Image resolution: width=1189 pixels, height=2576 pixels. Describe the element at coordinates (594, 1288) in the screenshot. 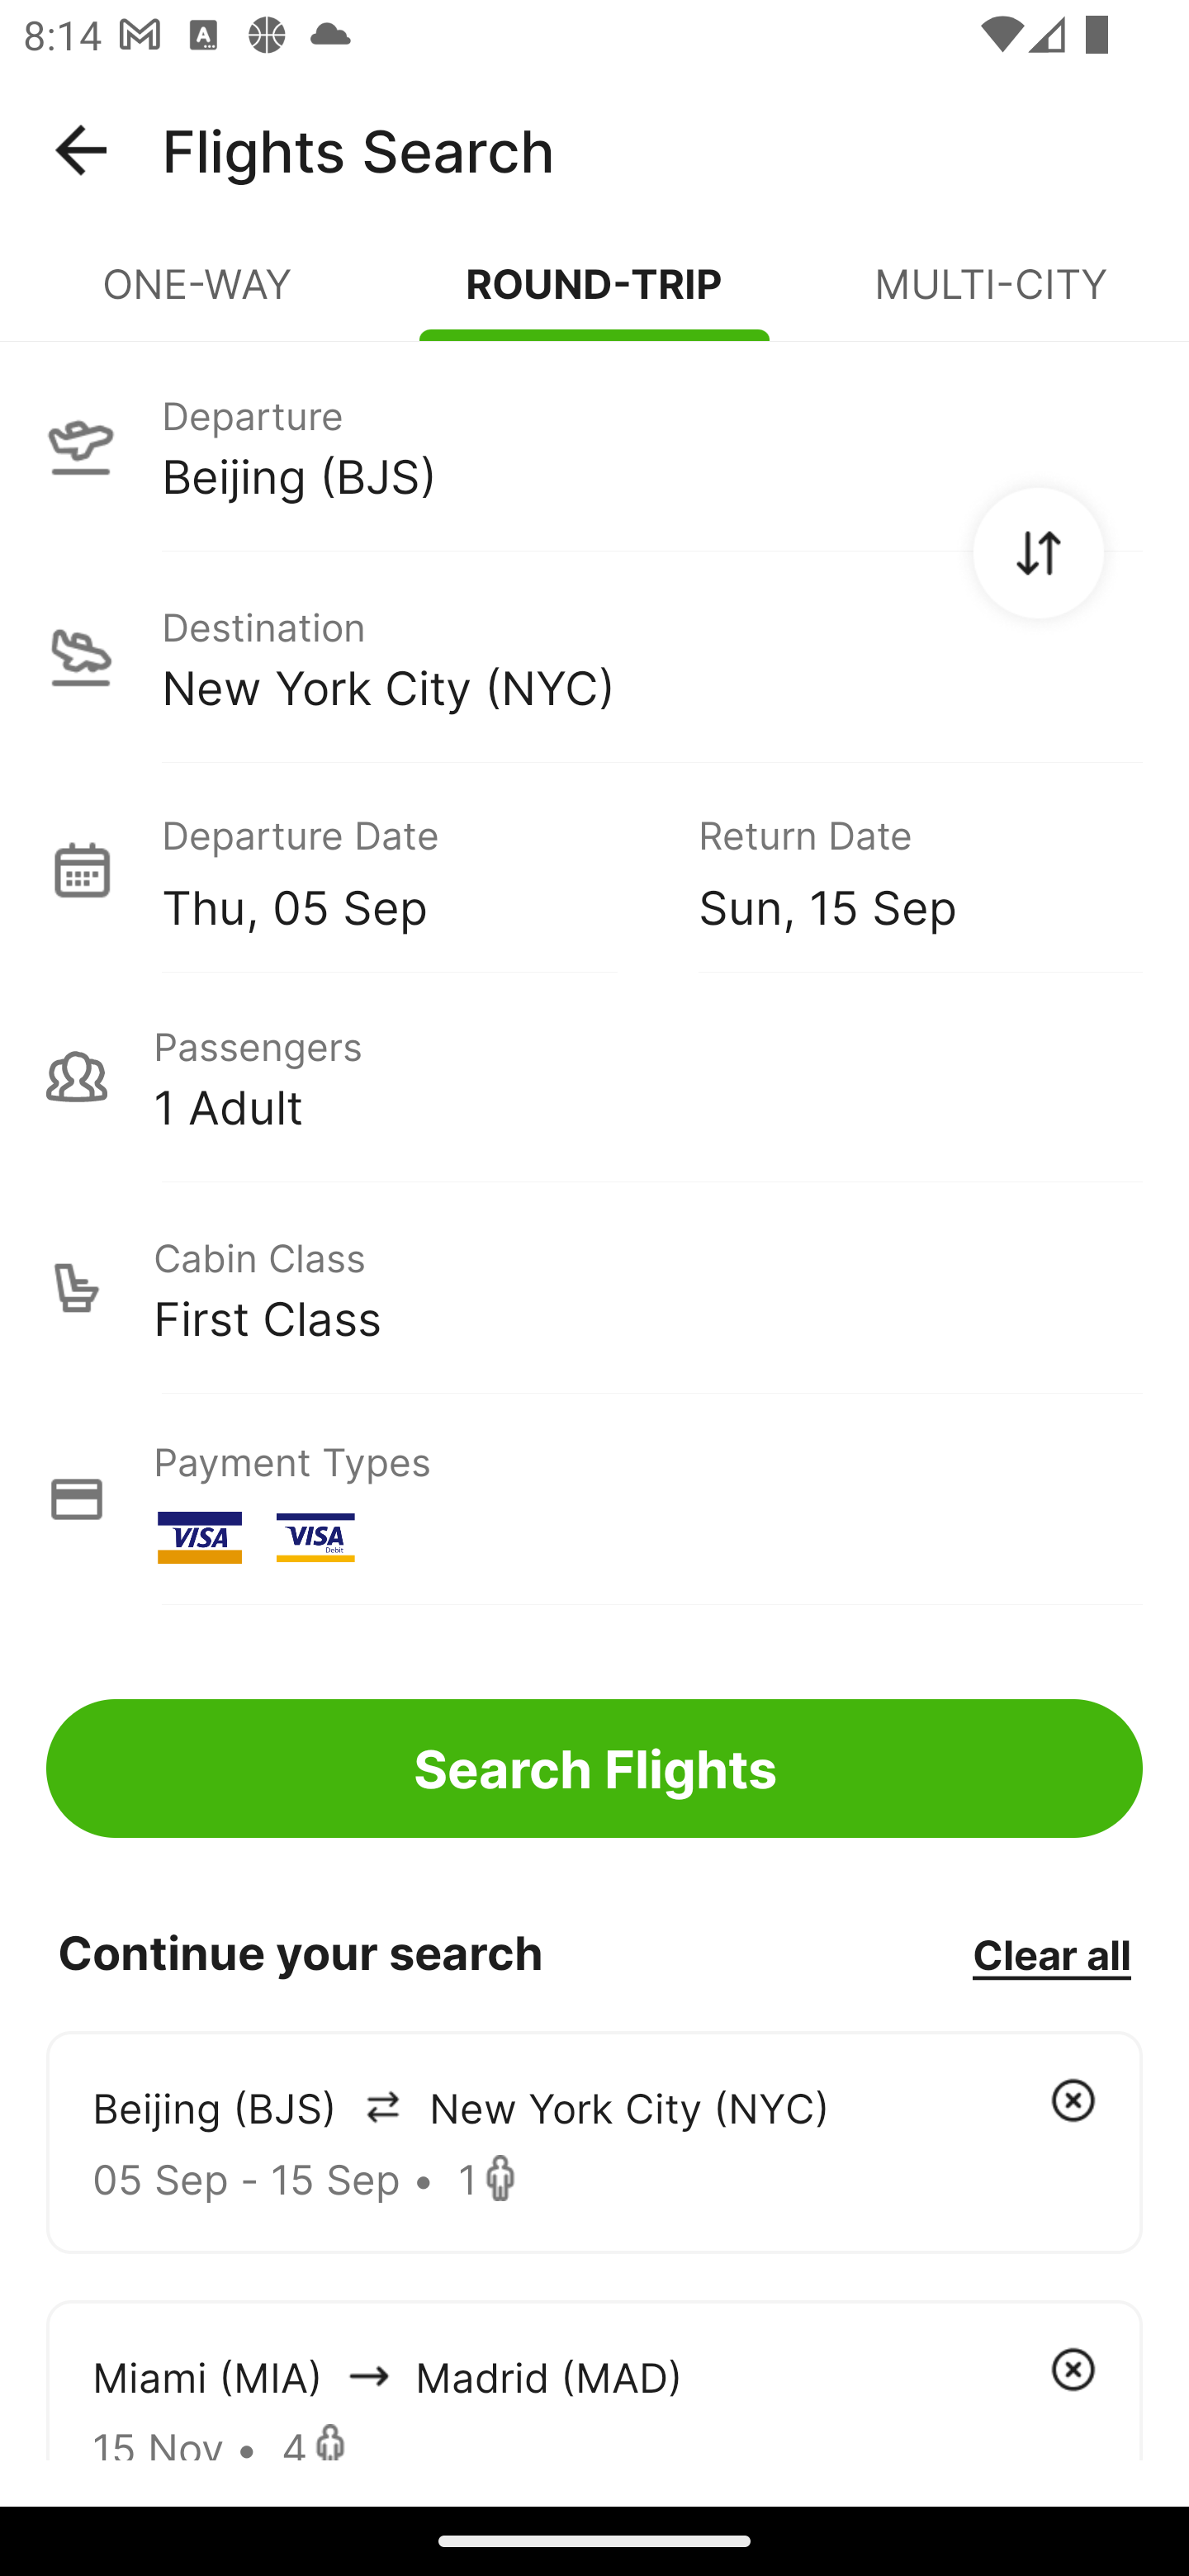

I see `Cabin Class First Class` at that location.